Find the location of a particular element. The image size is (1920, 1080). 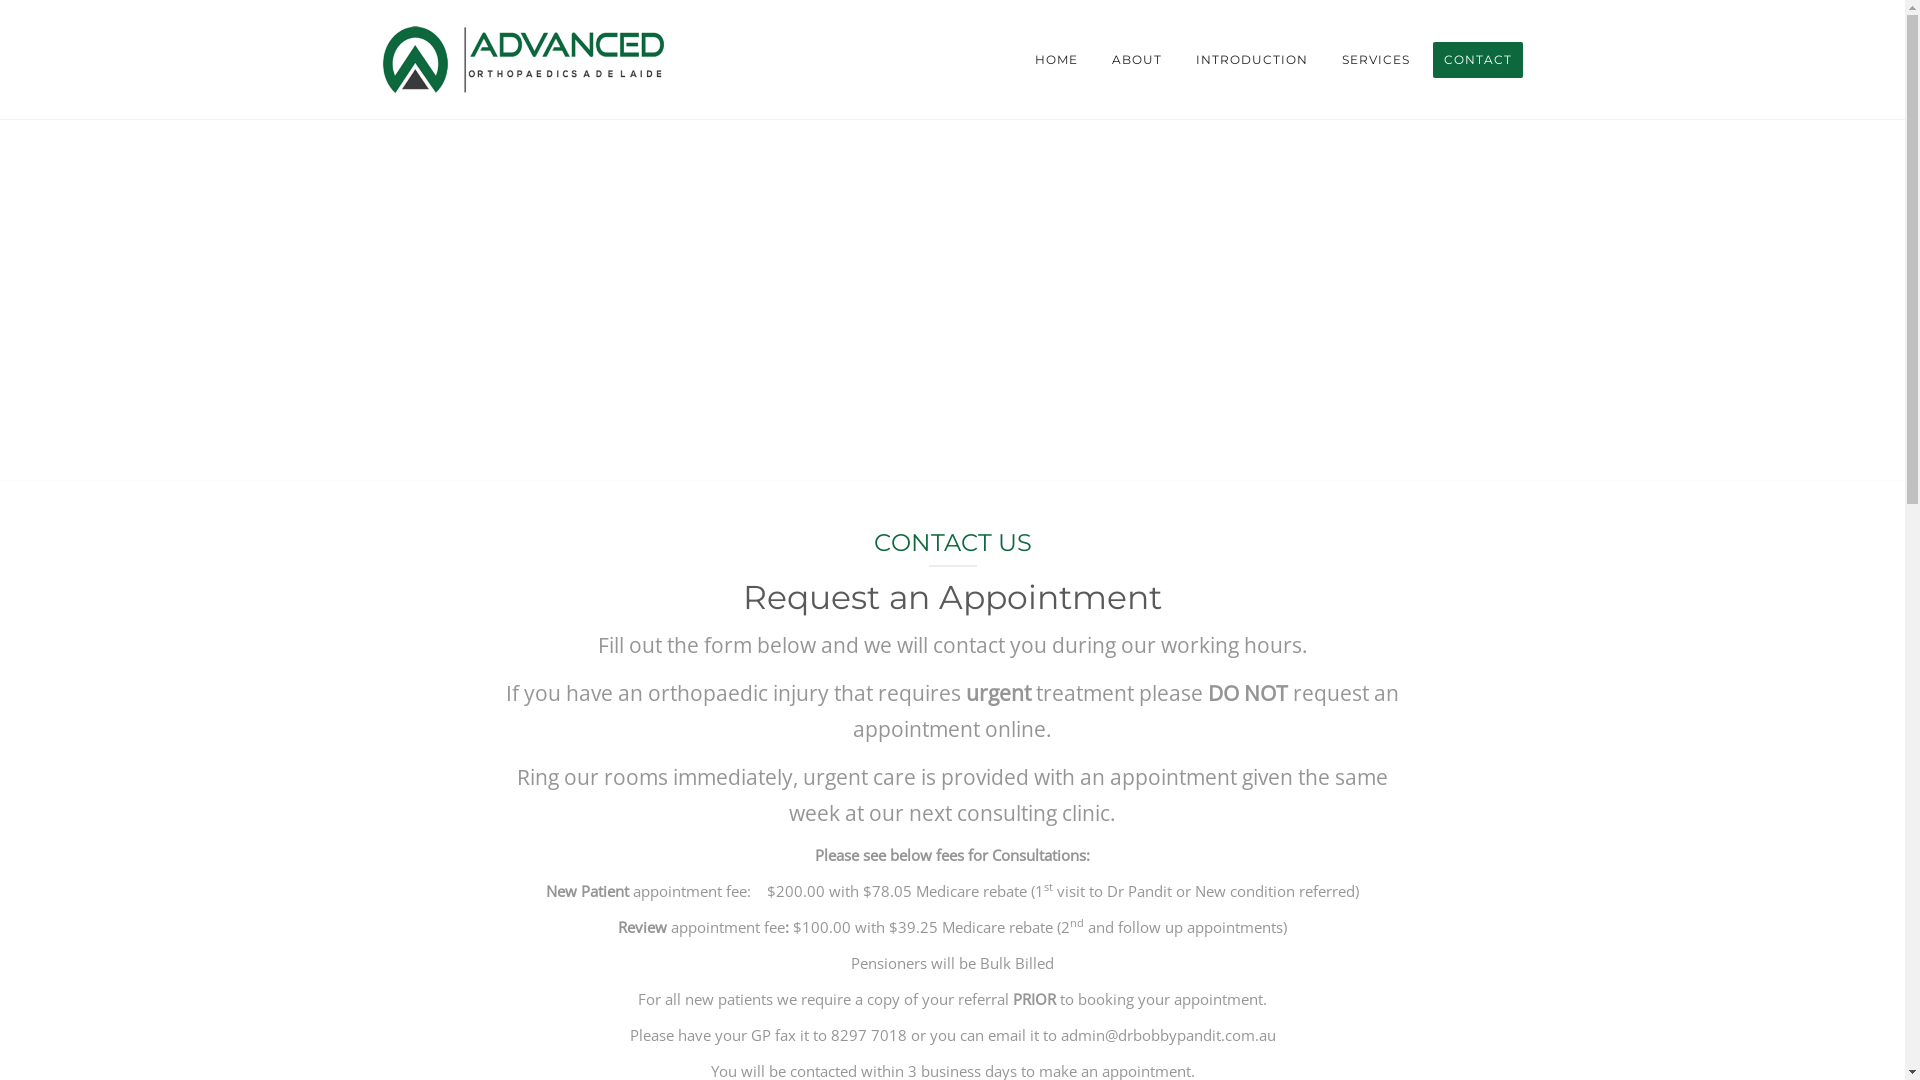

CONTACT is located at coordinates (952, 946).